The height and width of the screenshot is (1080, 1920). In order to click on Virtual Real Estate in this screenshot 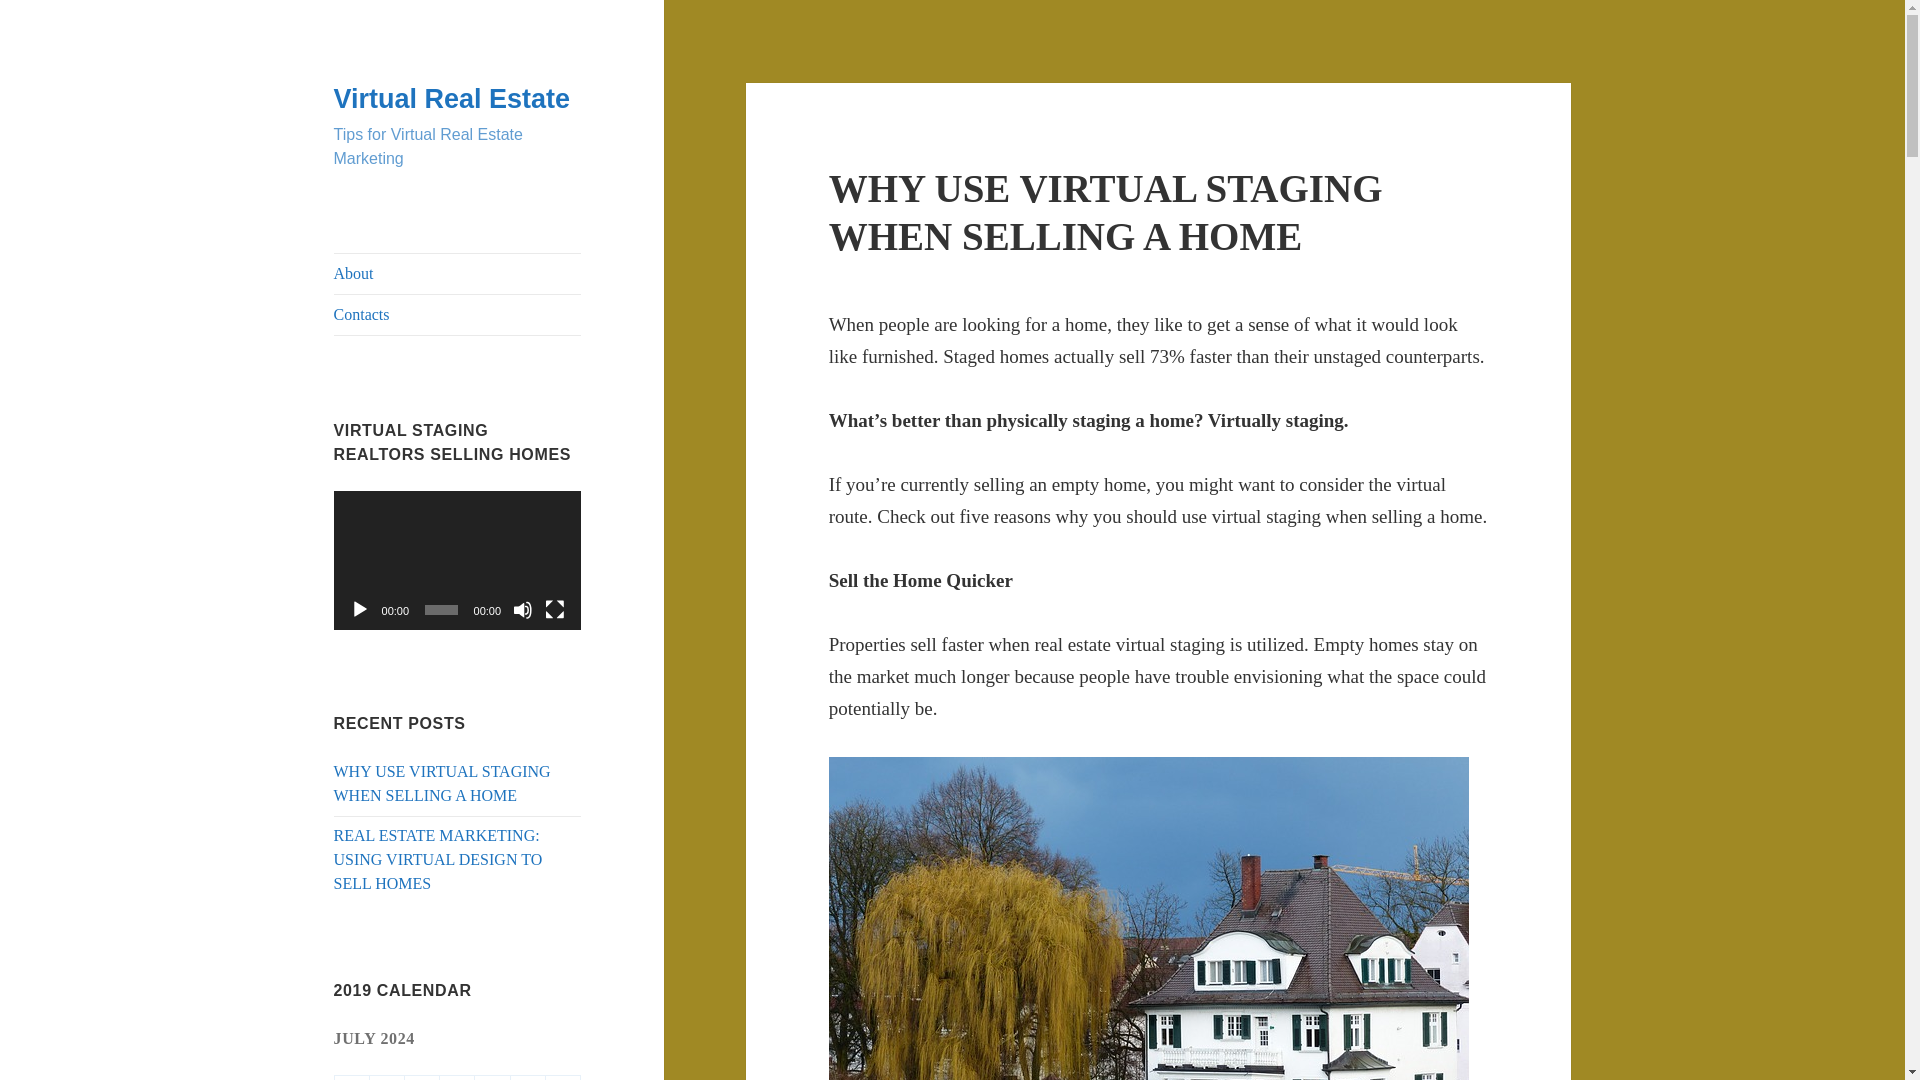, I will do `click(452, 99)`.